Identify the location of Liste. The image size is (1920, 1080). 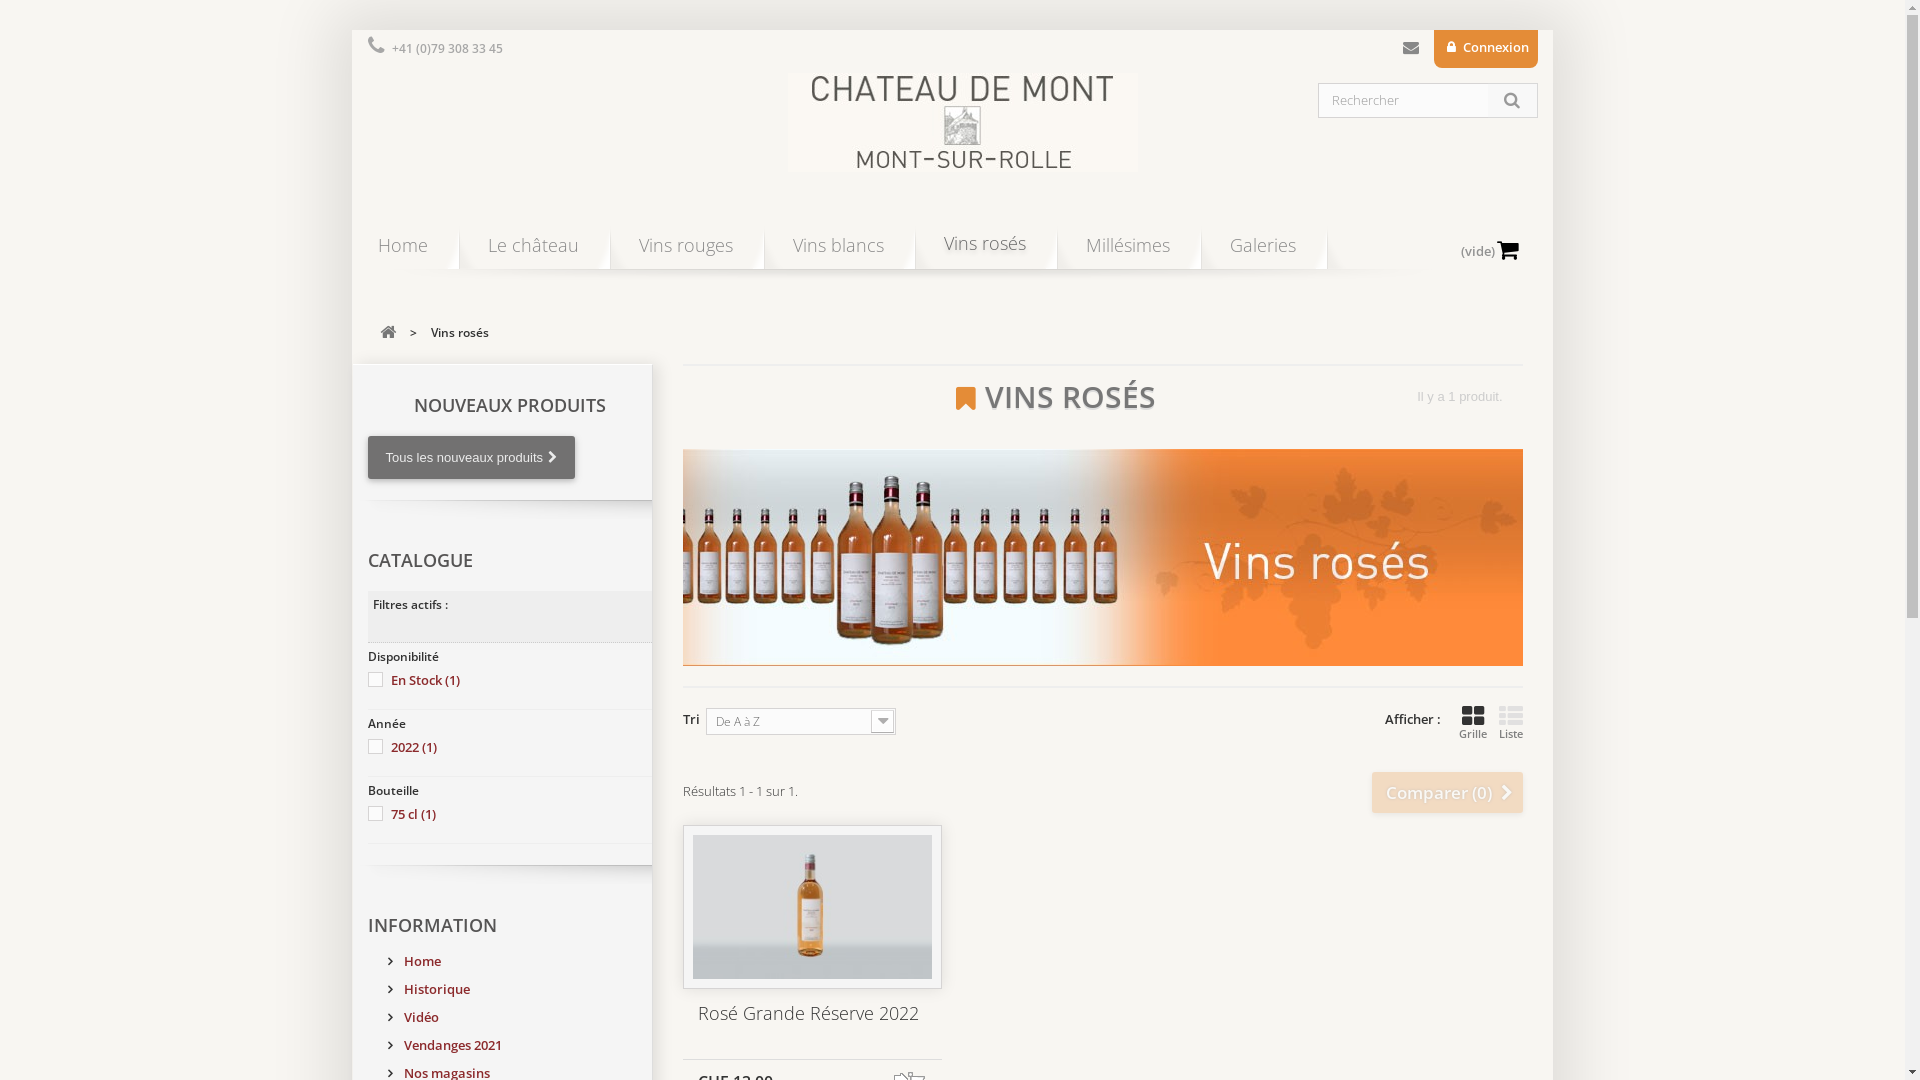
(1510, 722).